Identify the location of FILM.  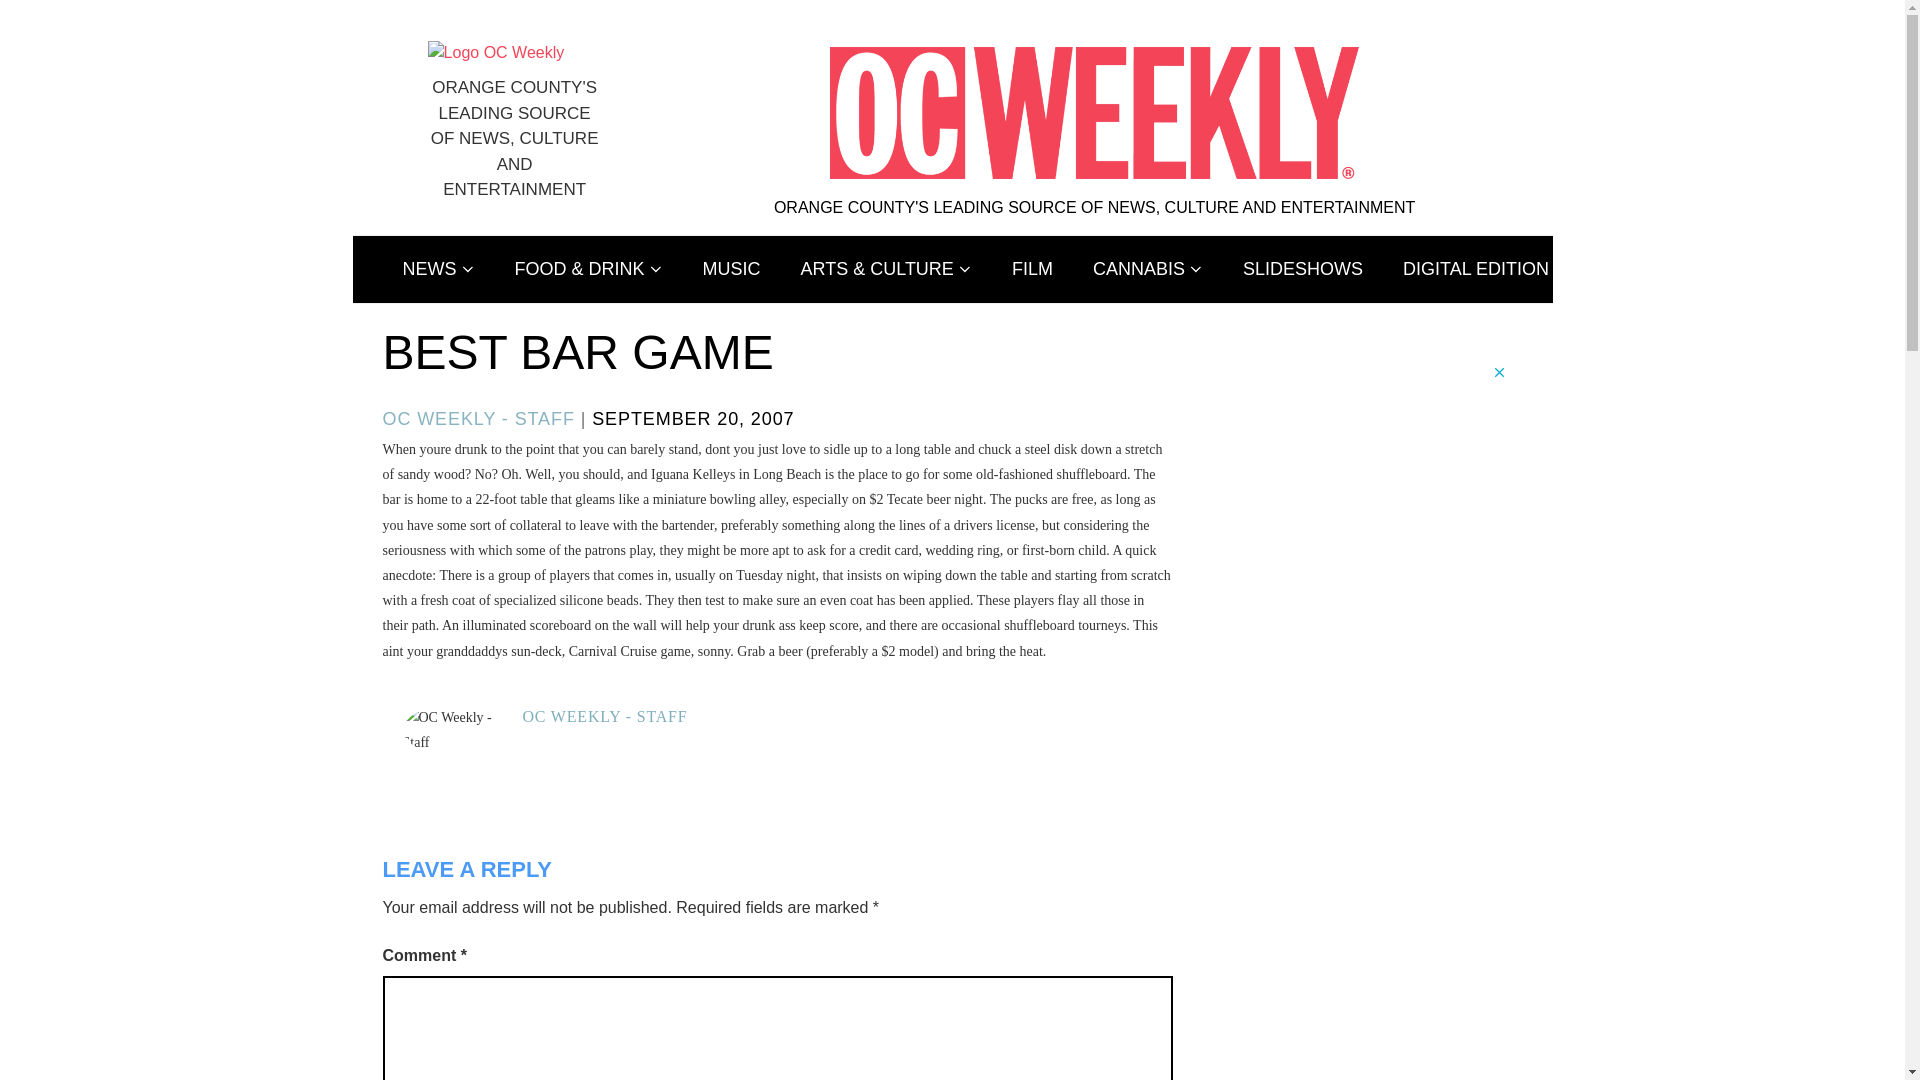
(1032, 270).